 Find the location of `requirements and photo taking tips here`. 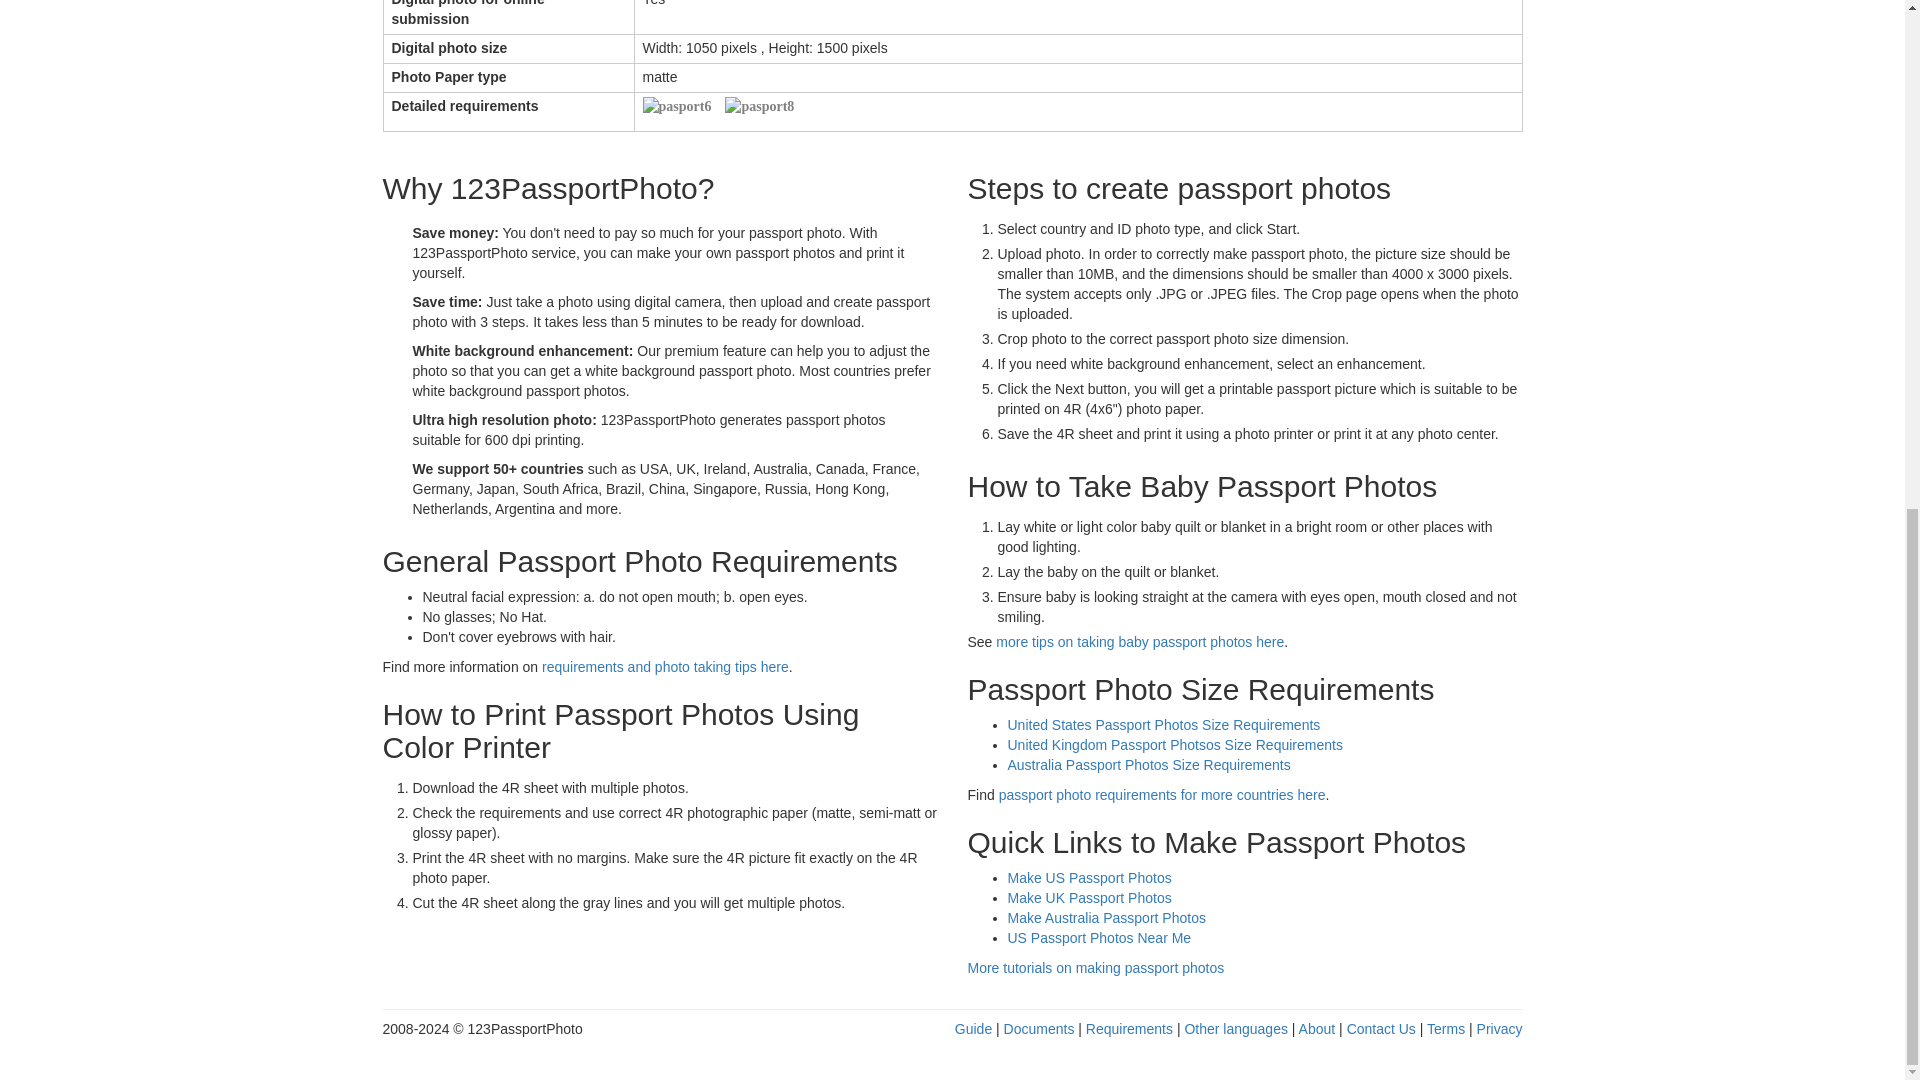

requirements and photo taking tips here is located at coordinates (665, 666).